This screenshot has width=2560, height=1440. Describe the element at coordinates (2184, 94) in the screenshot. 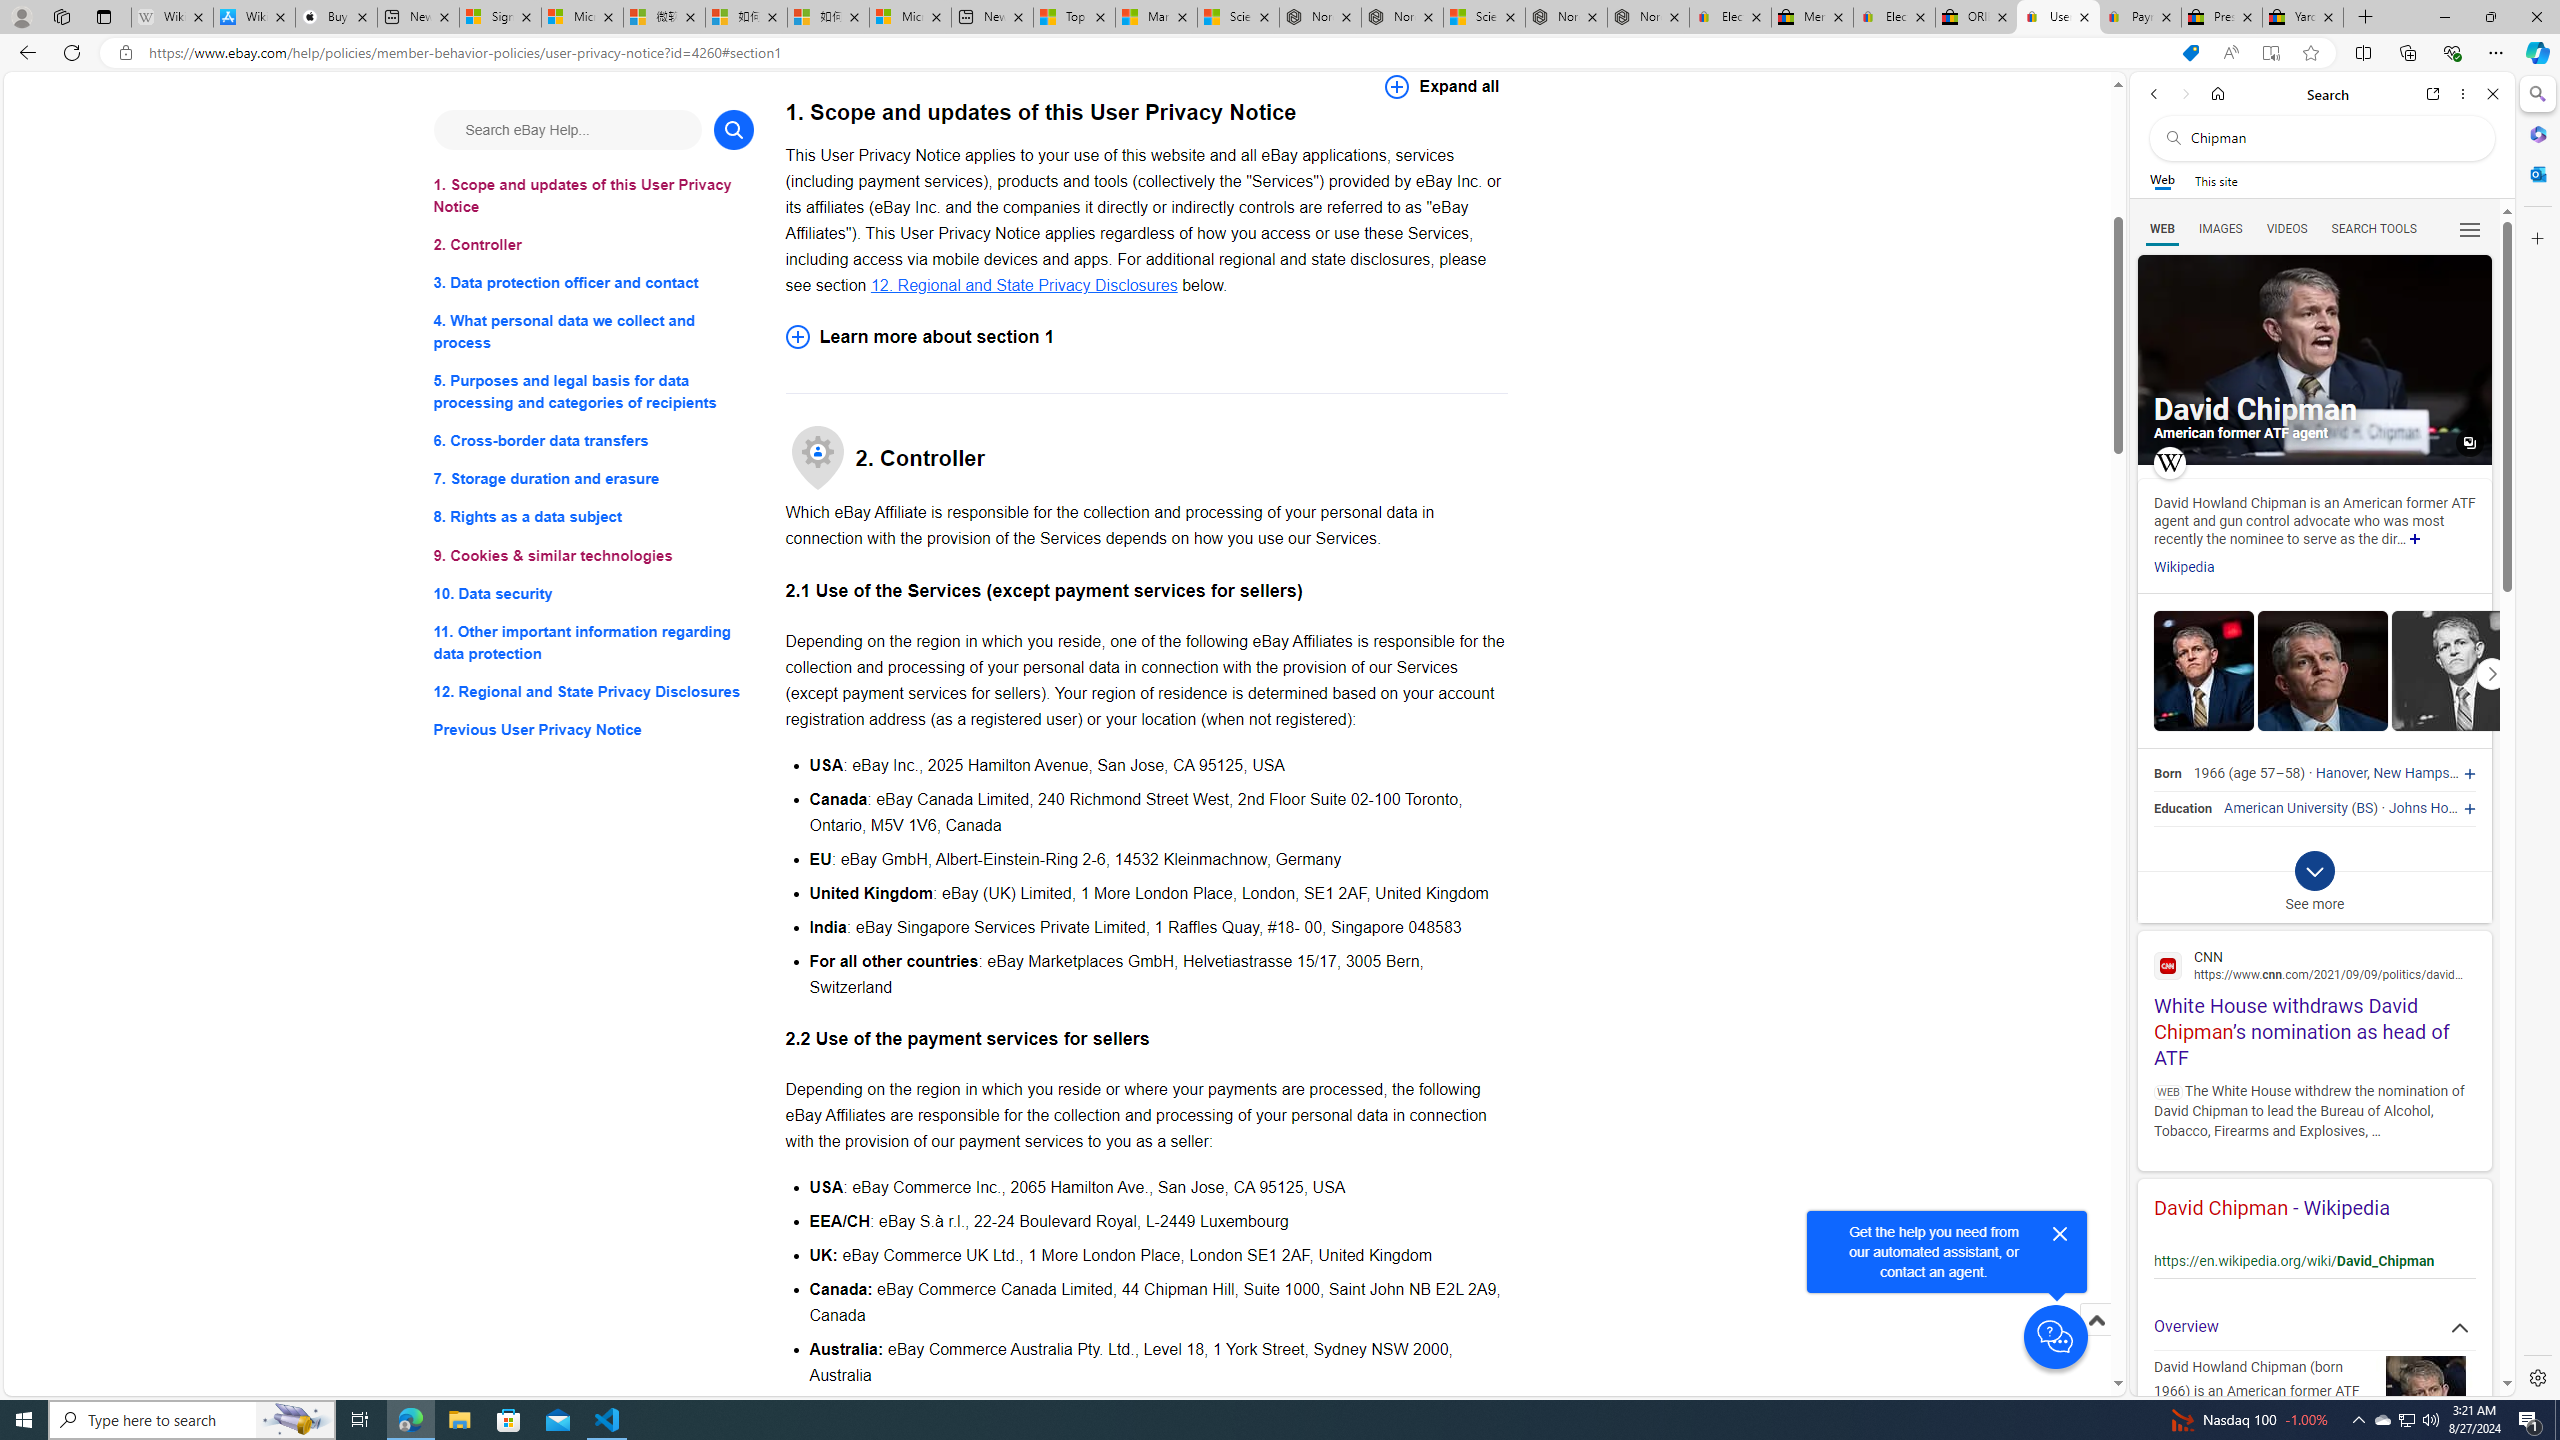

I see `Forward` at that location.